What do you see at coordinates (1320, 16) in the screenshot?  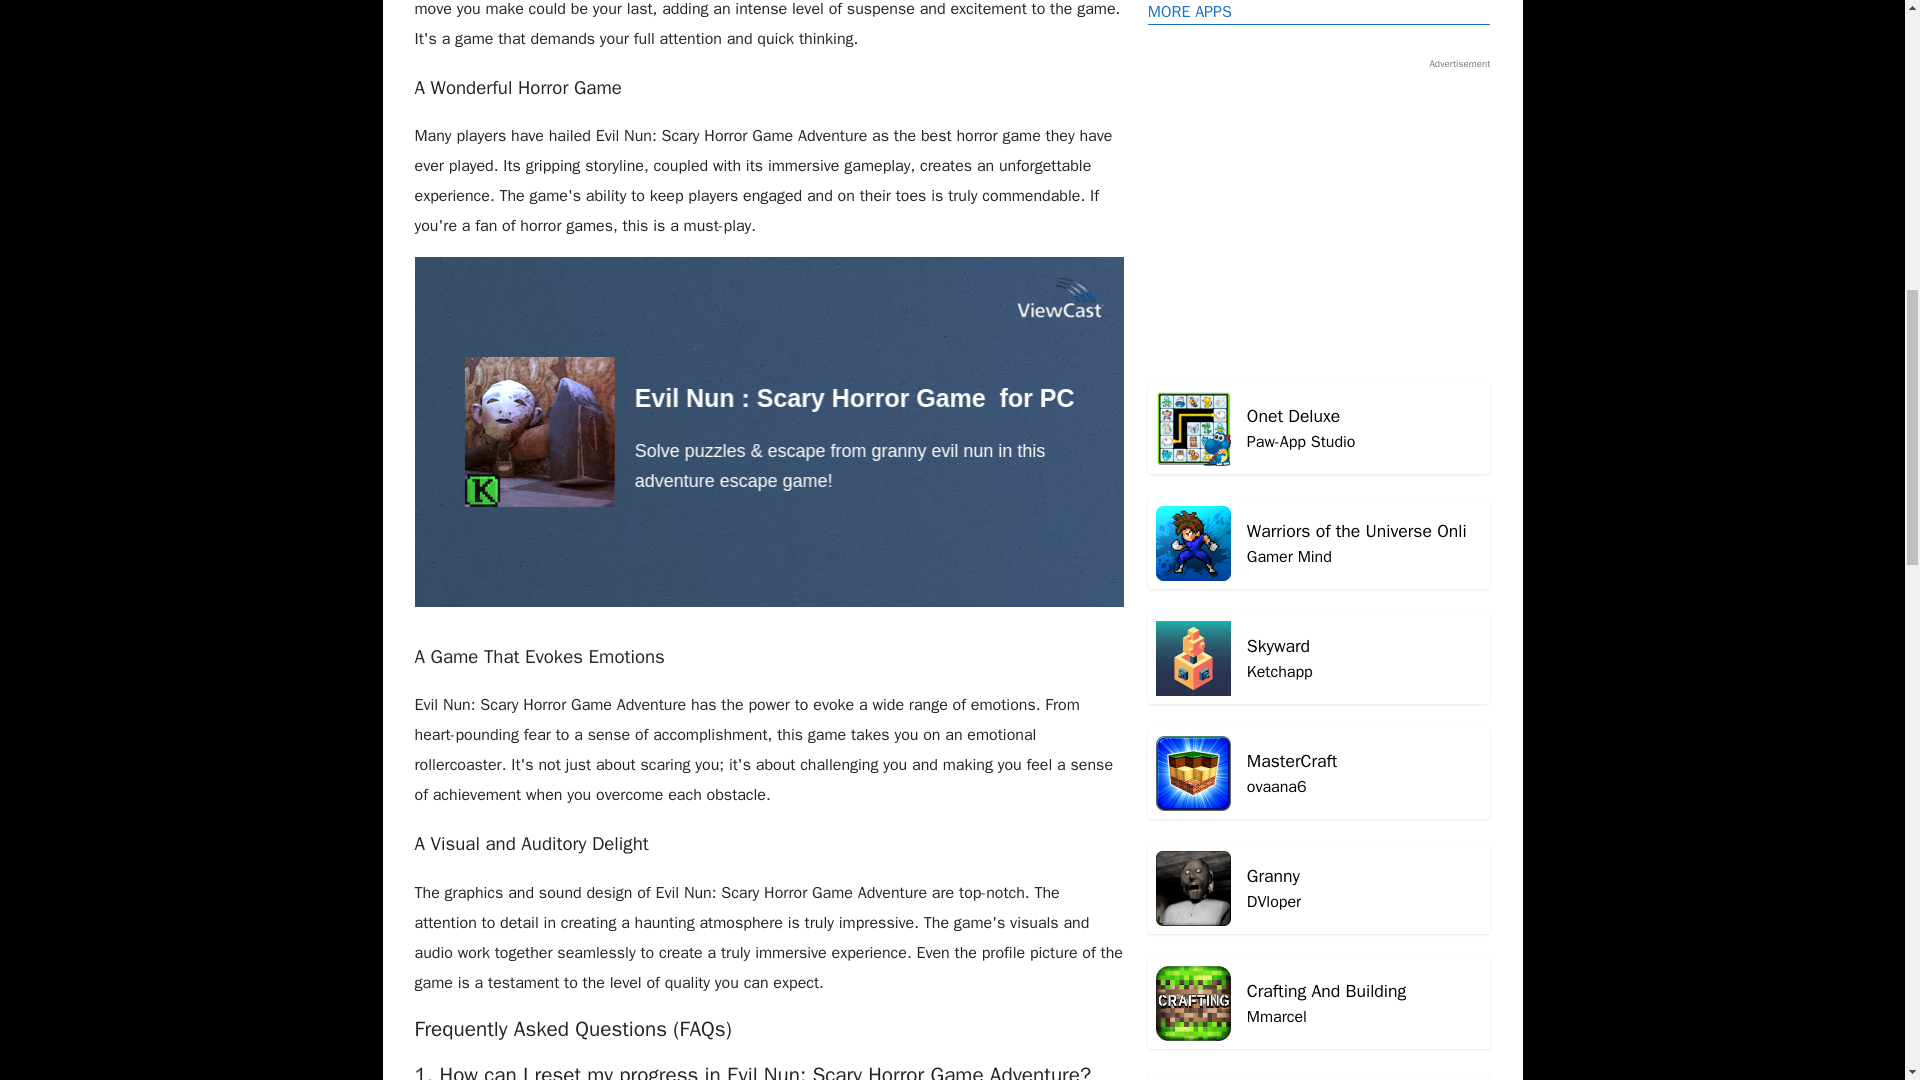 I see `1945 Classic Arcade for PC` at bounding box center [1320, 16].